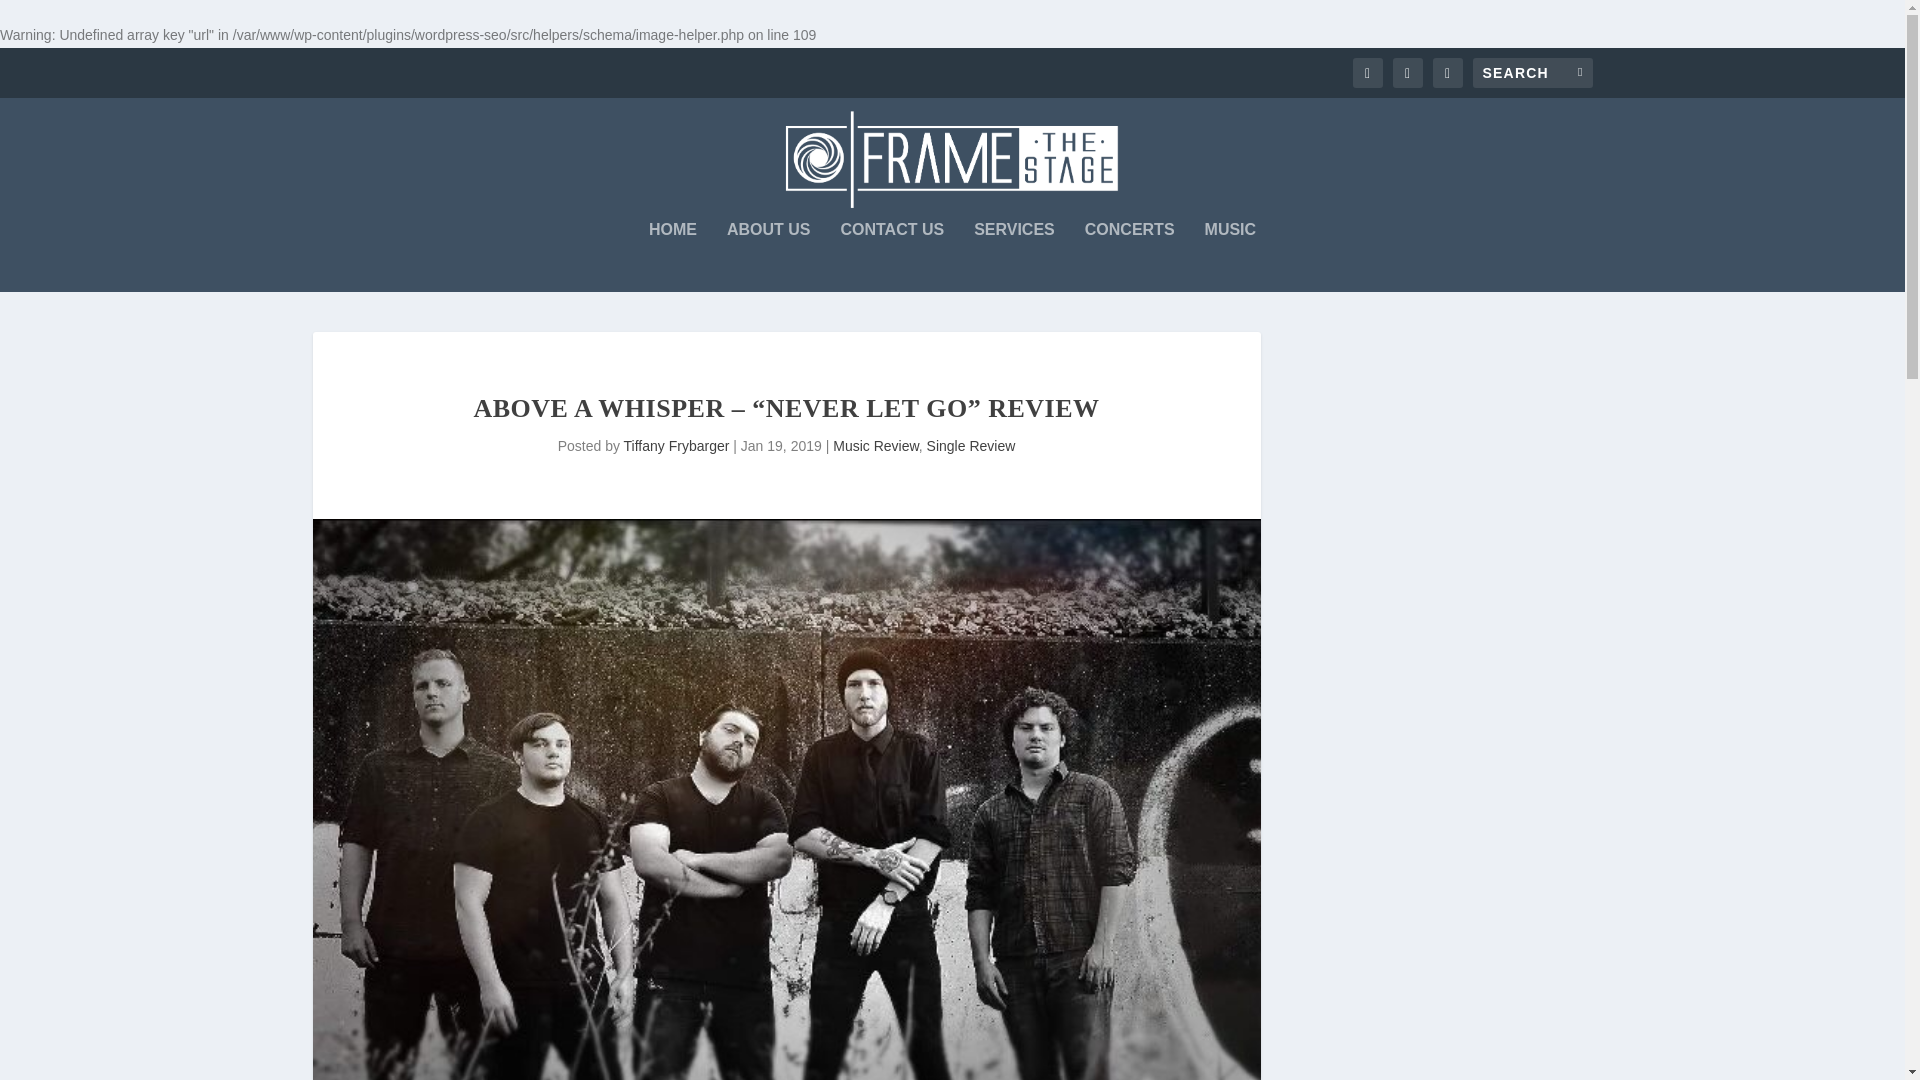  What do you see at coordinates (1014, 256) in the screenshot?
I see `SERVICES` at bounding box center [1014, 256].